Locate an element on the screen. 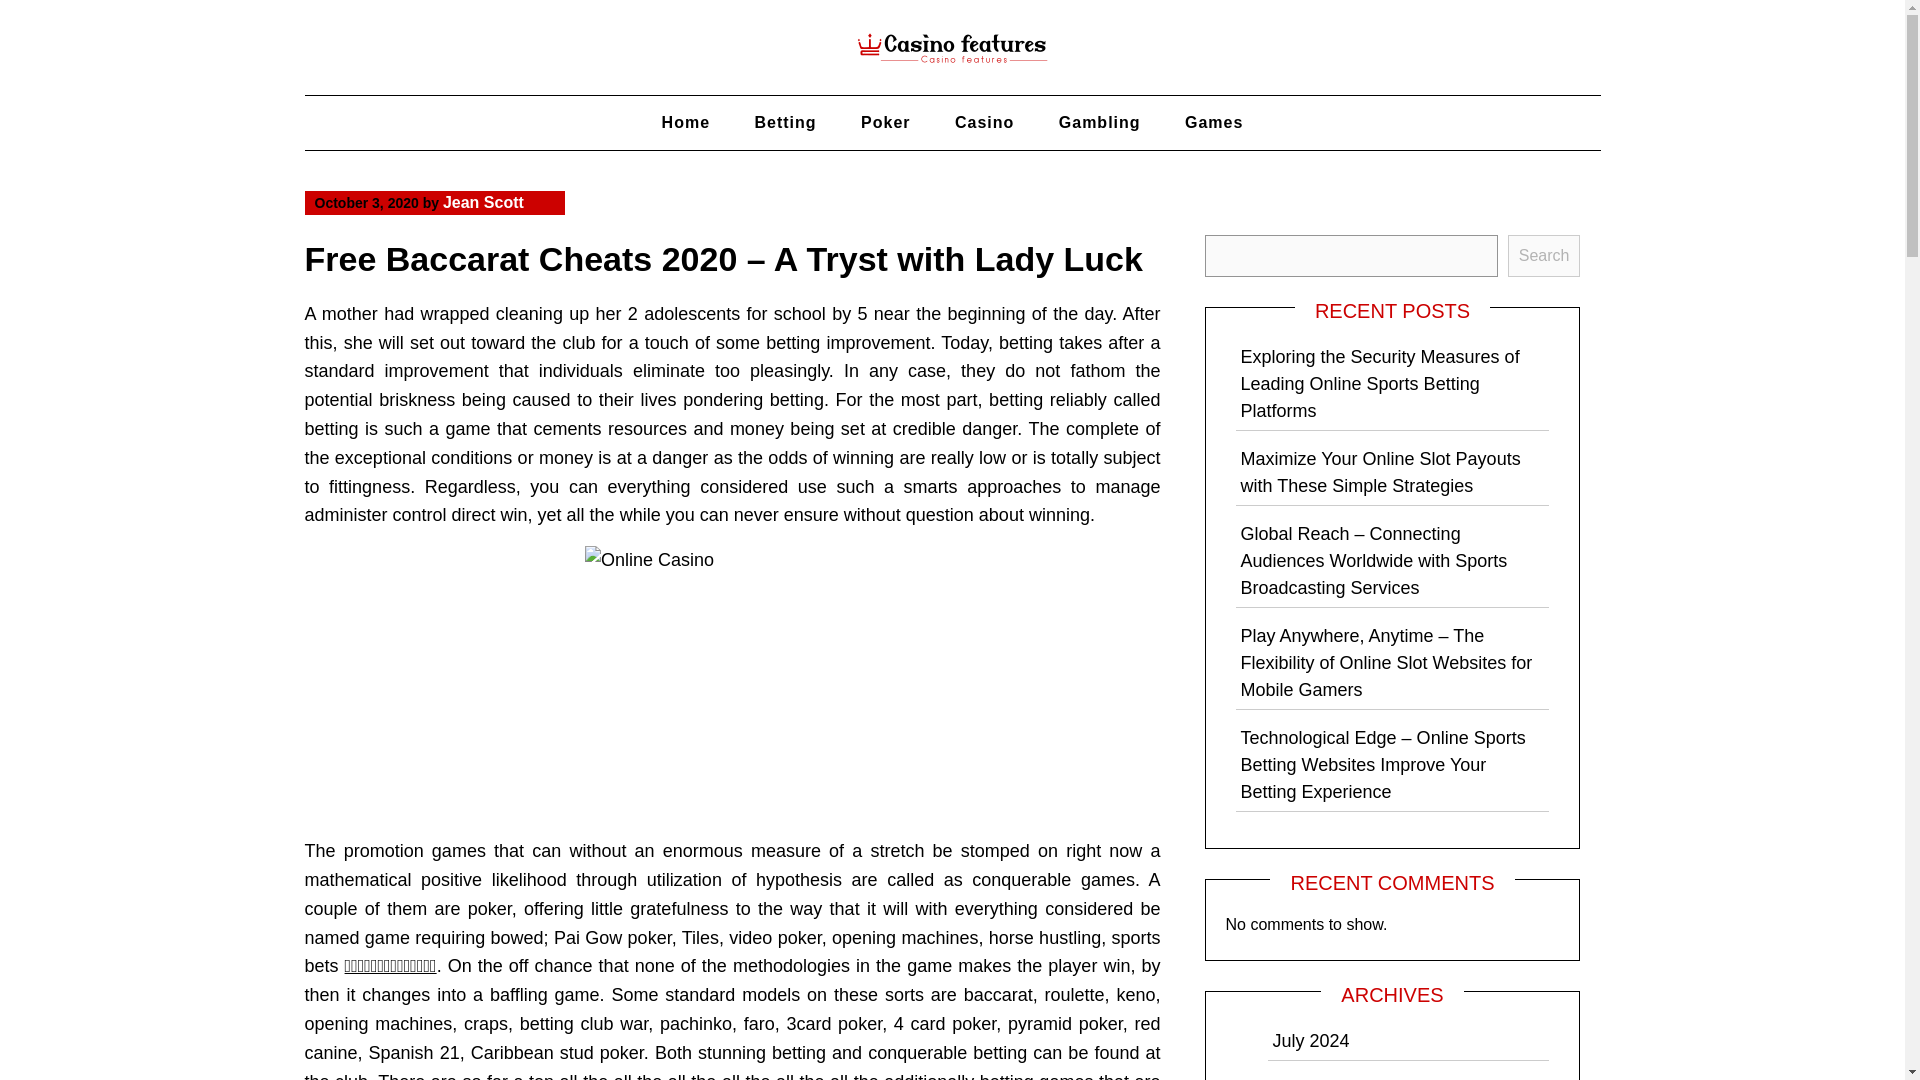  Home is located at coordinates (685, 123).